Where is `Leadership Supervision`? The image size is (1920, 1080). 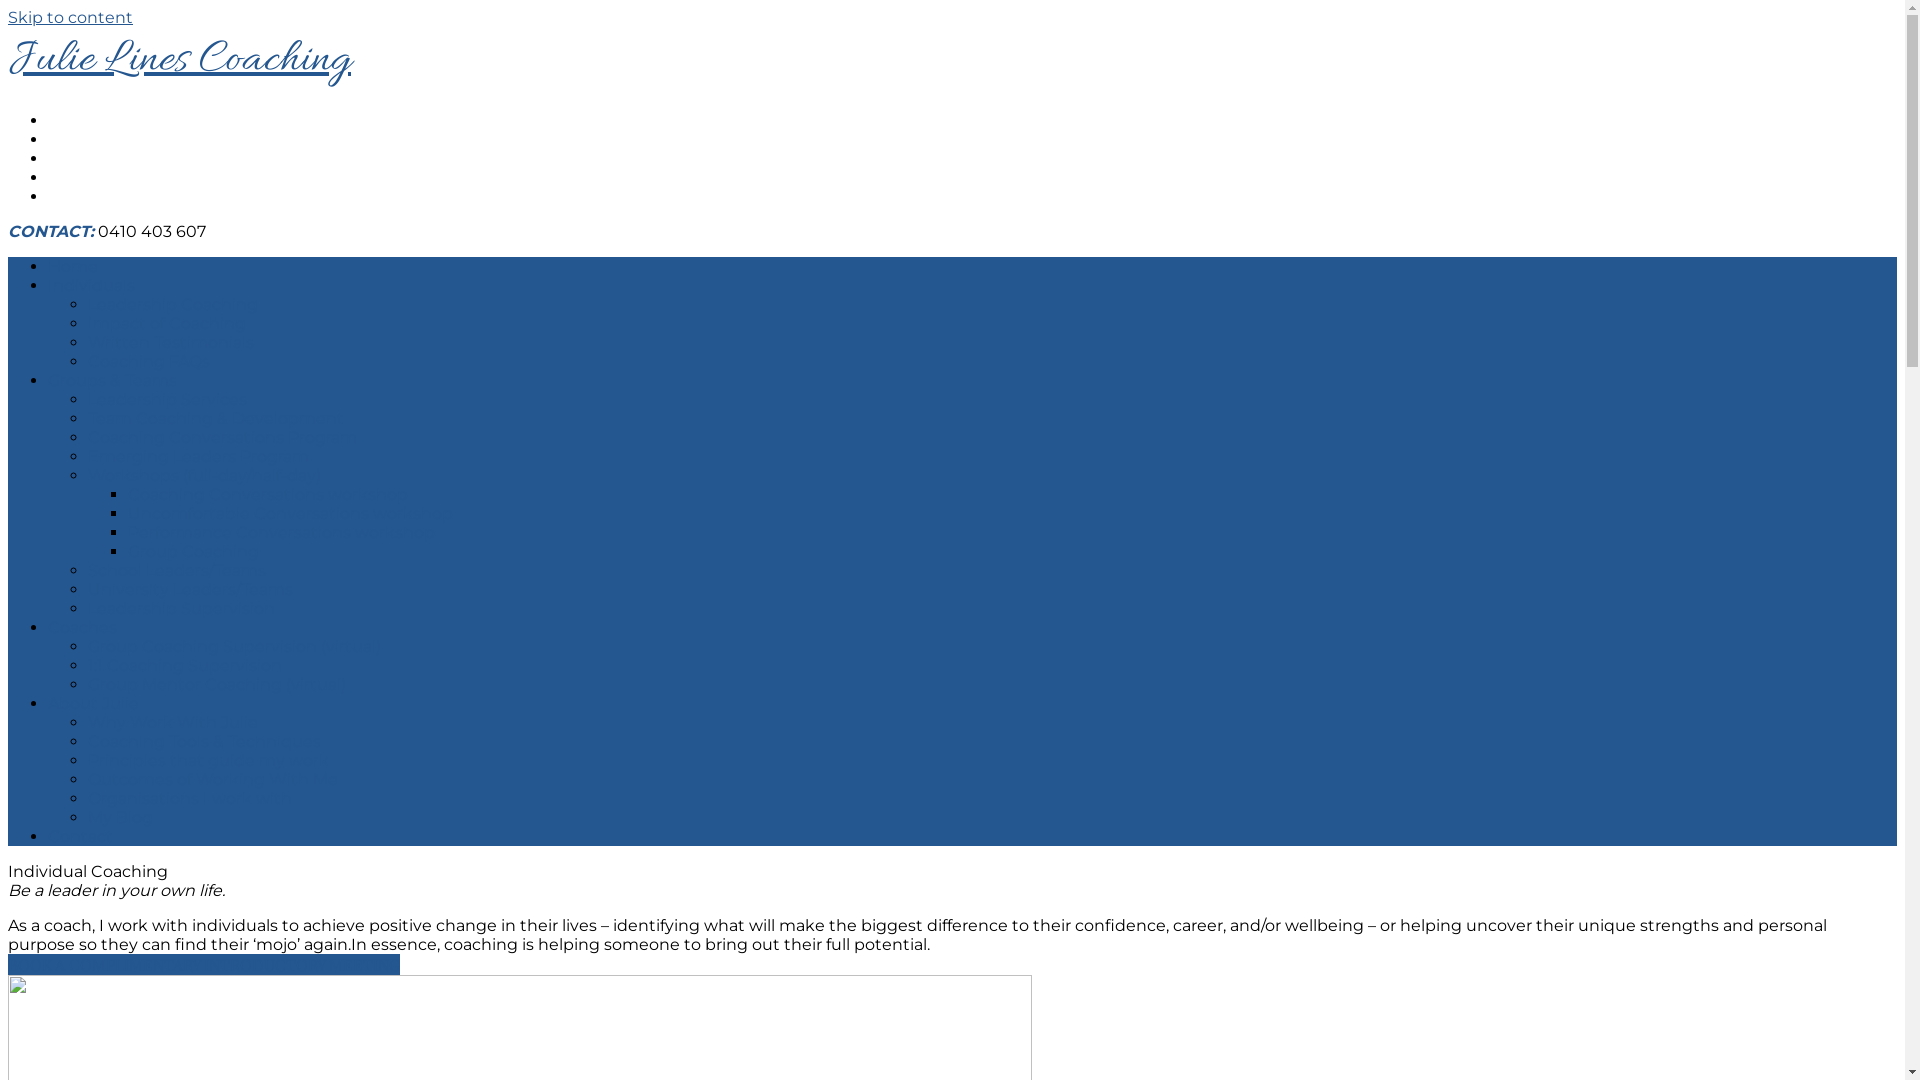
Leadership Supervision is located at coordinates (182, 608).